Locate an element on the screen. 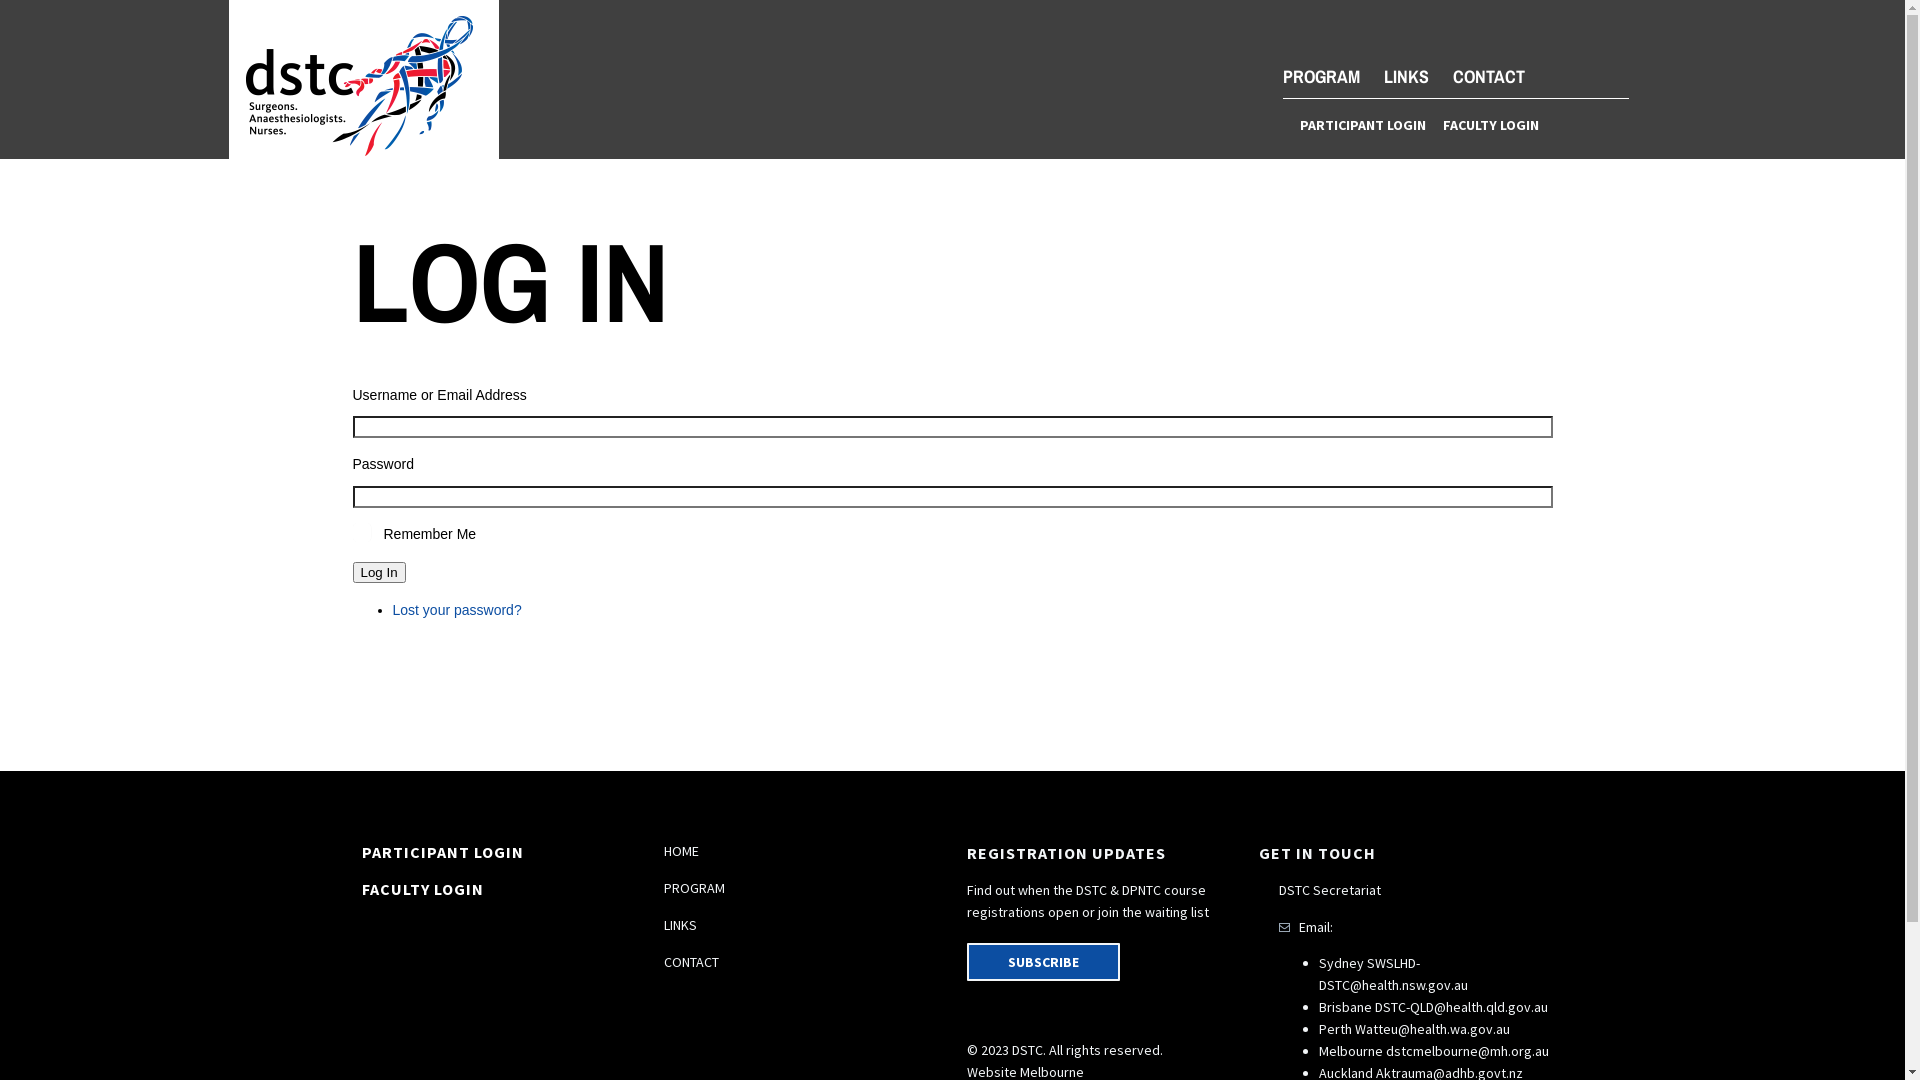 Image resolution: width=1920 pixels, height=1080 pixels. Watteu@health.wa.gov.au is located at coordinates (1432, 1029).